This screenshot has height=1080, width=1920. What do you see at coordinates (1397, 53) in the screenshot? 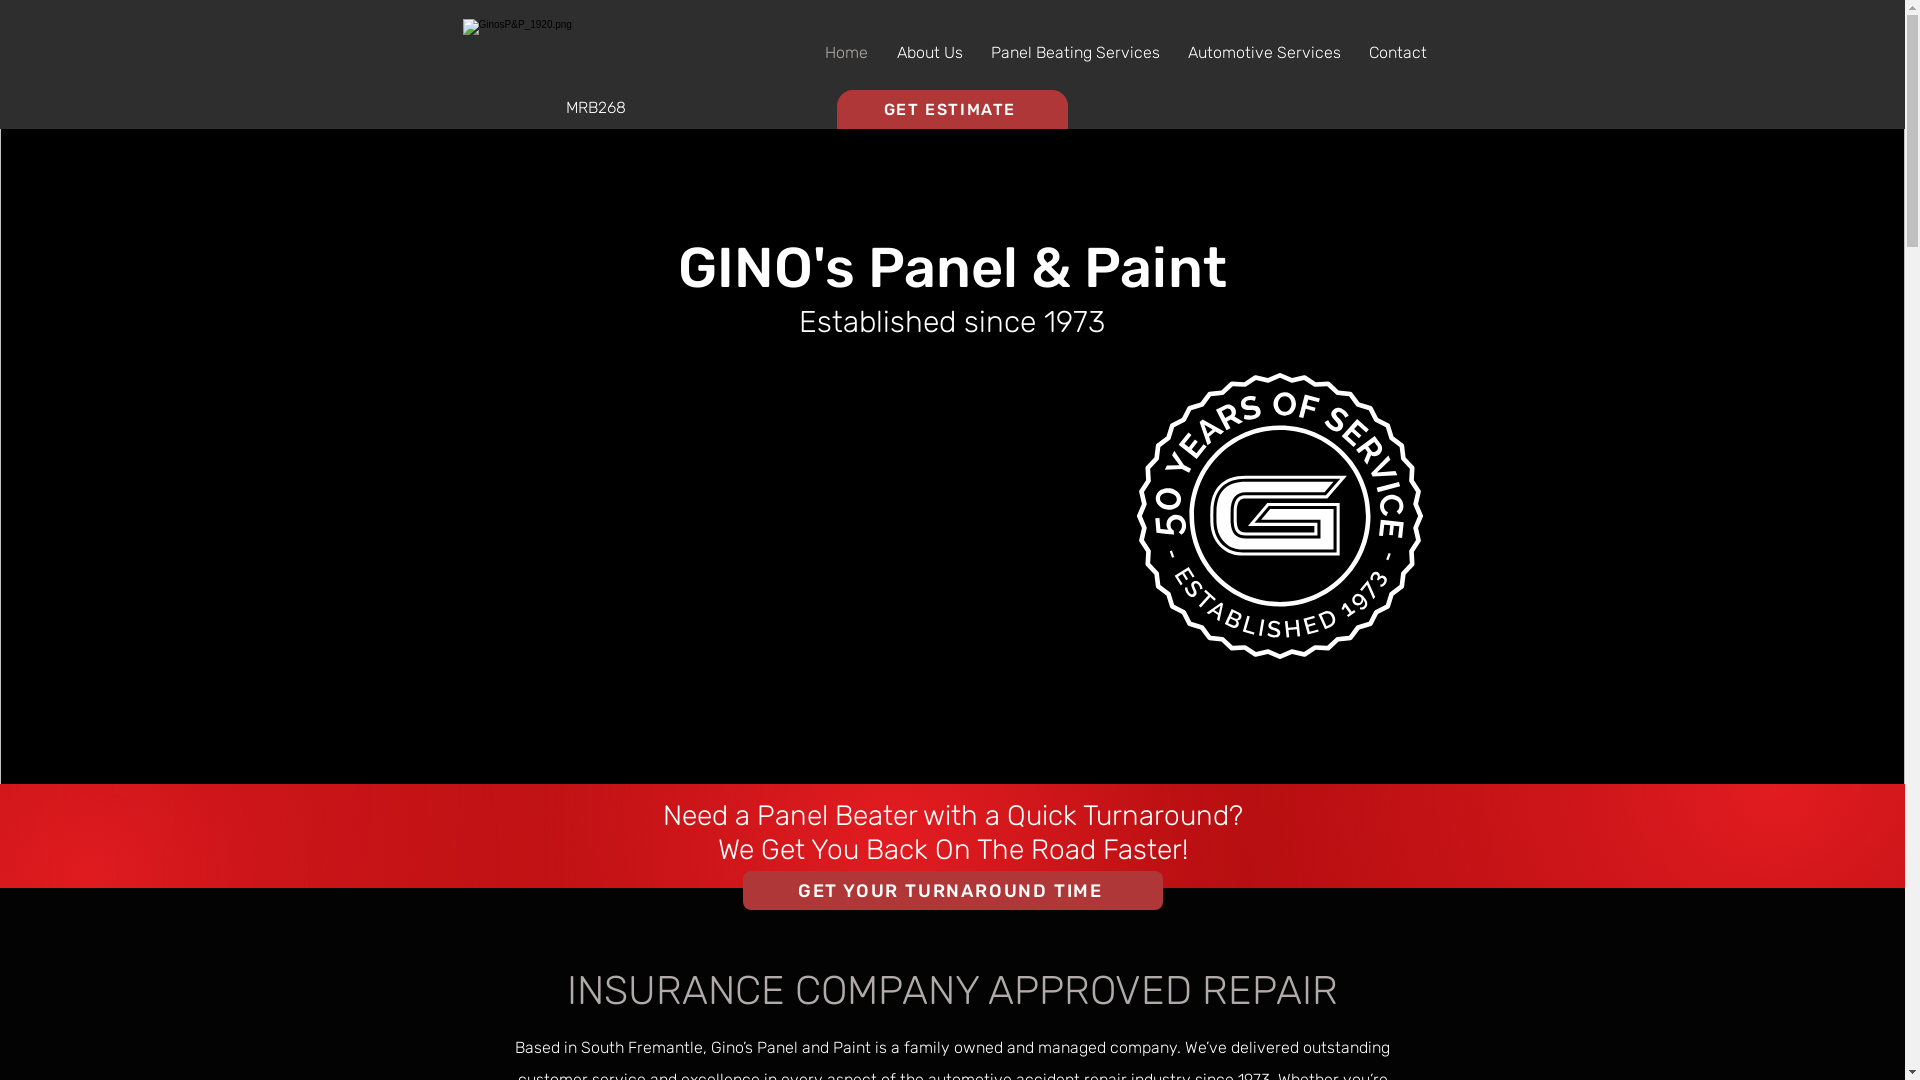
I see `Contact` at bounding box center [1397, 53].